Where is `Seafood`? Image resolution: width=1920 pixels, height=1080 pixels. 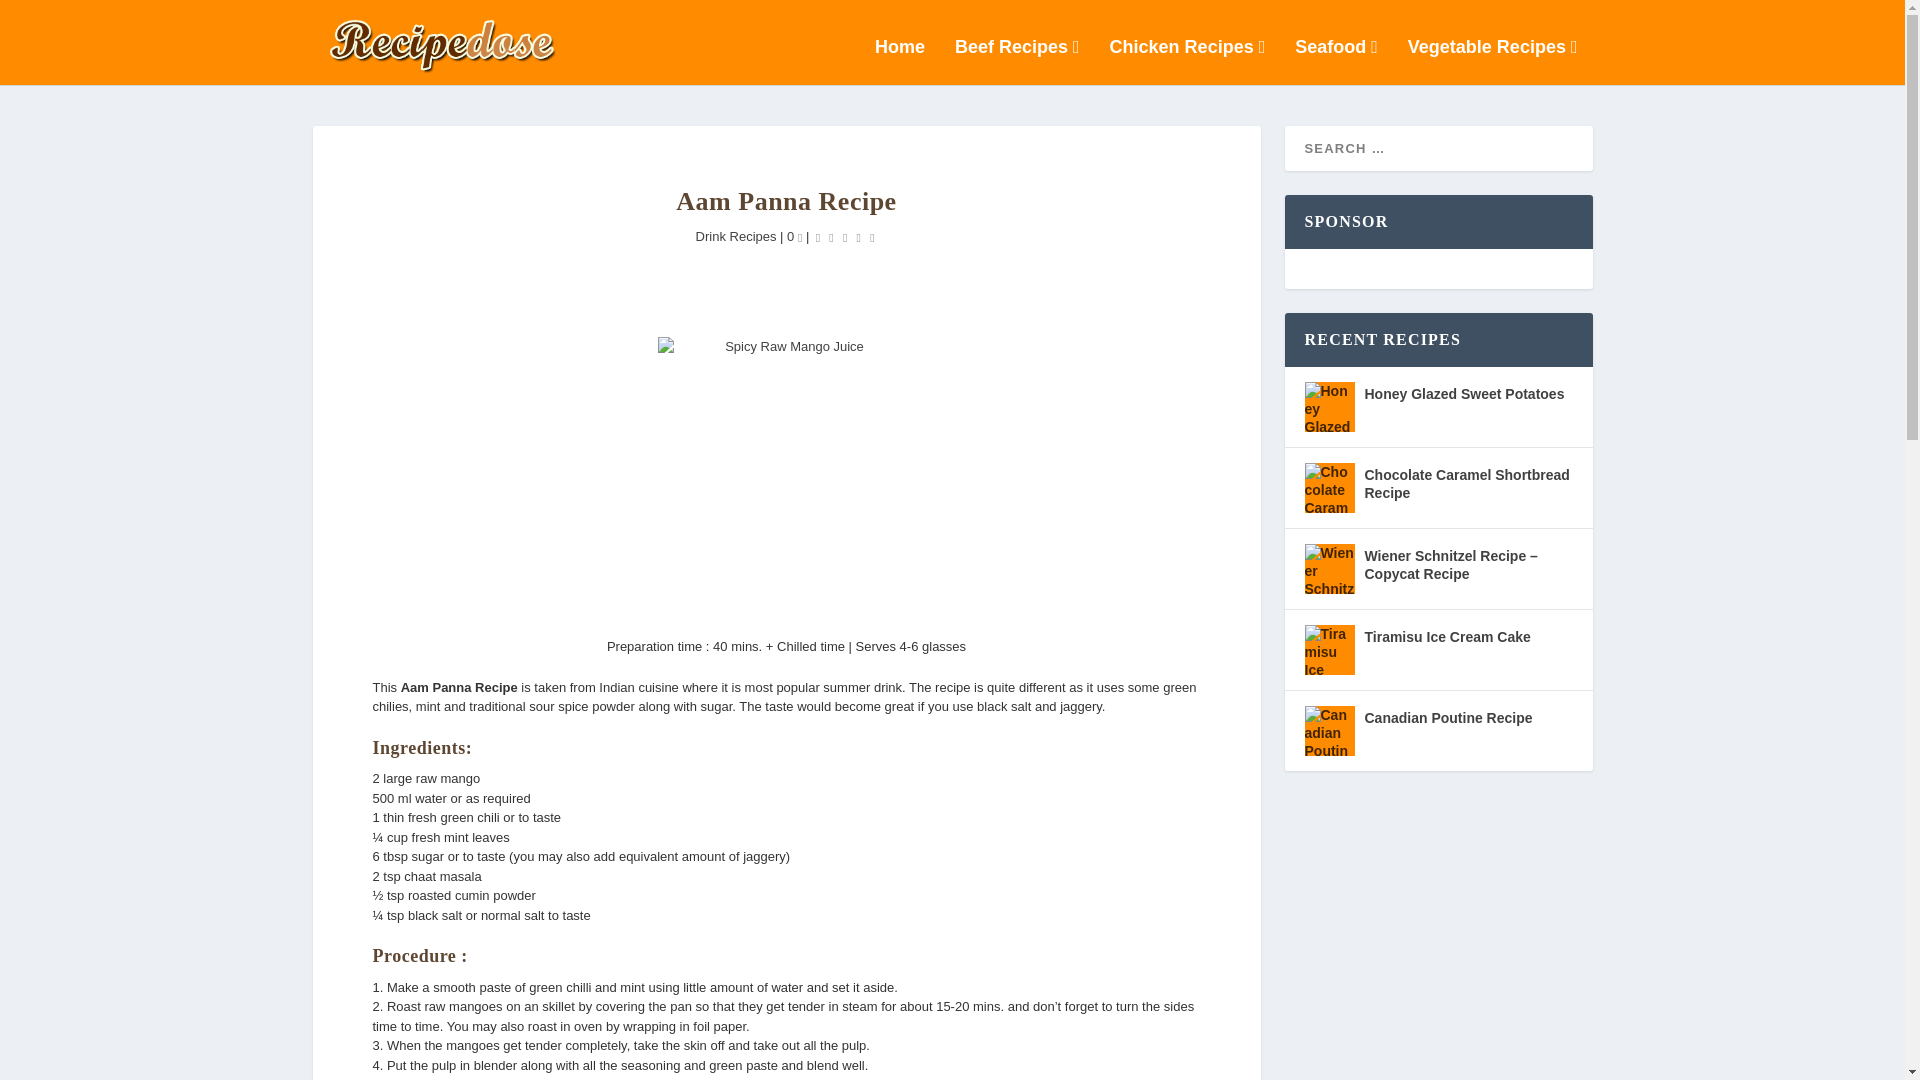
Seafood is located at coordinates (1336, 62).